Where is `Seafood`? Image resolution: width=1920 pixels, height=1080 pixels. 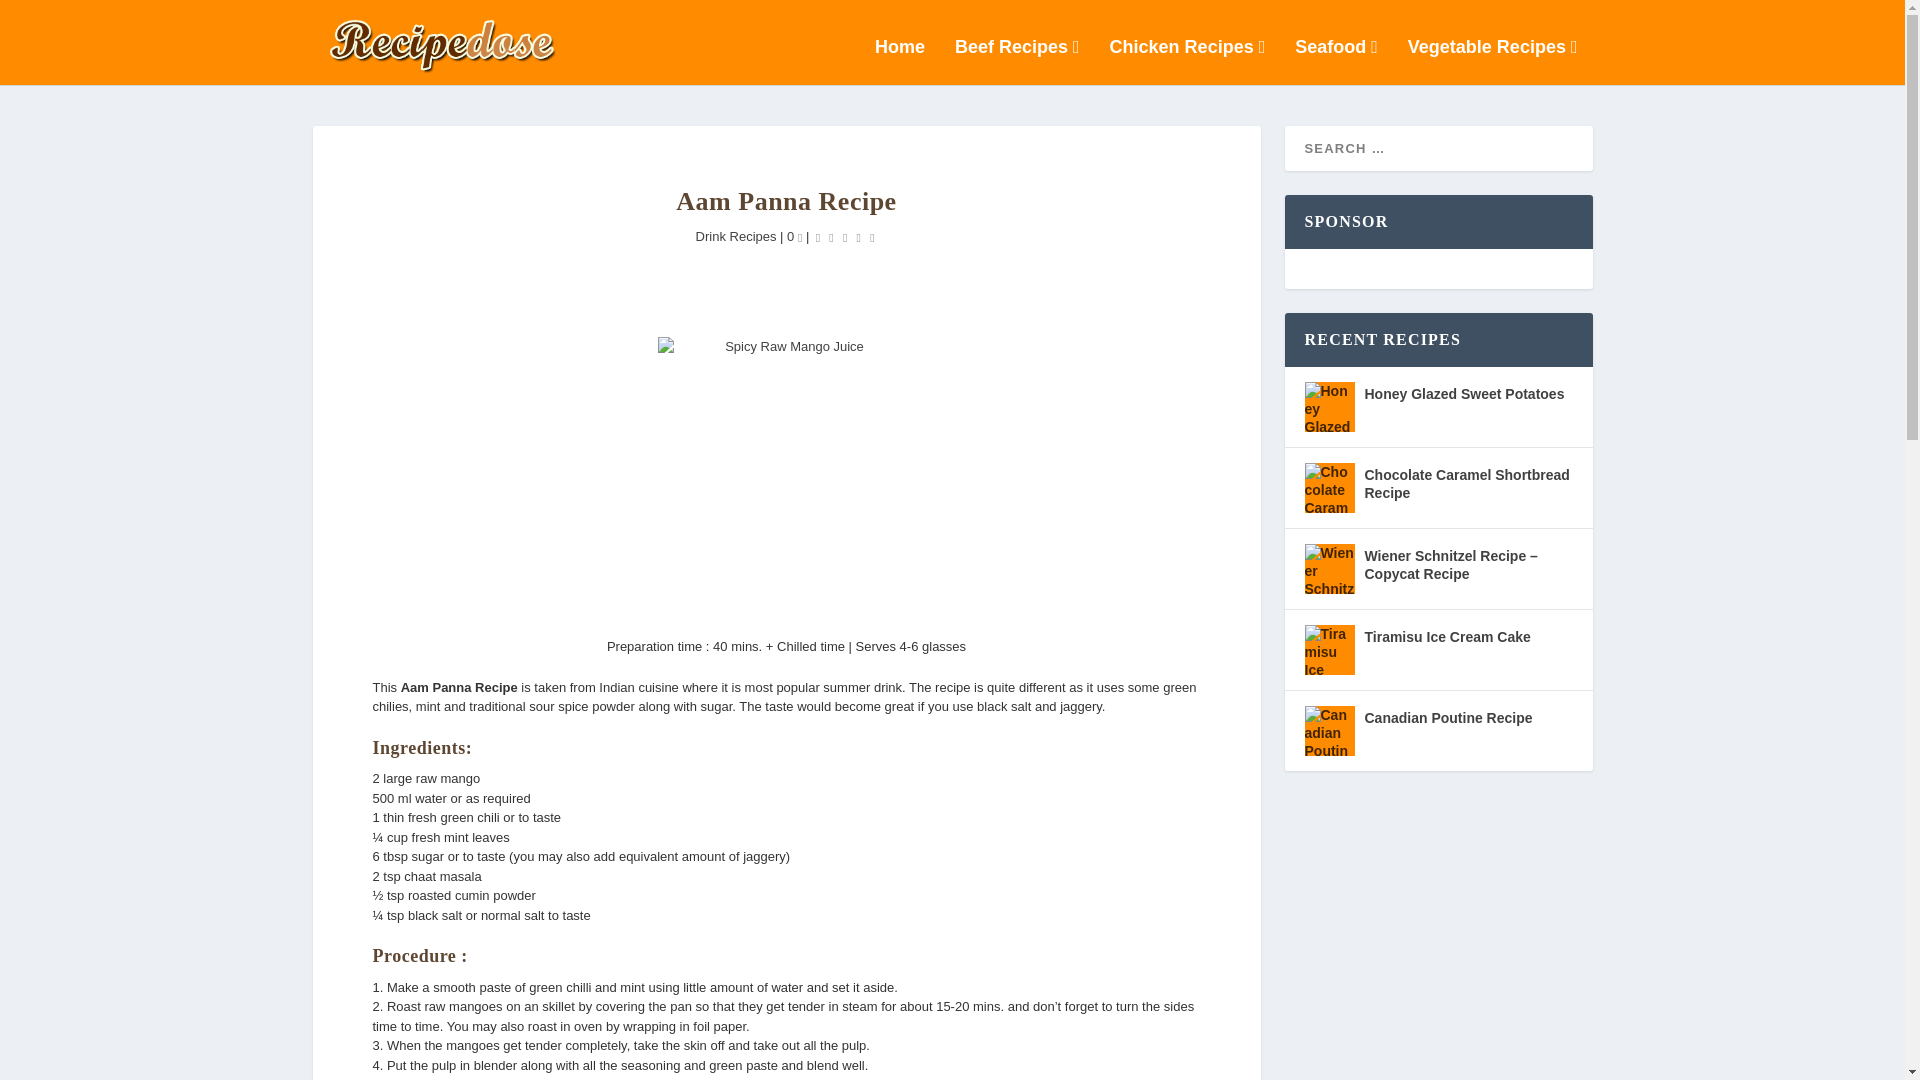
Seafood is located at coordinates (1336, 62).